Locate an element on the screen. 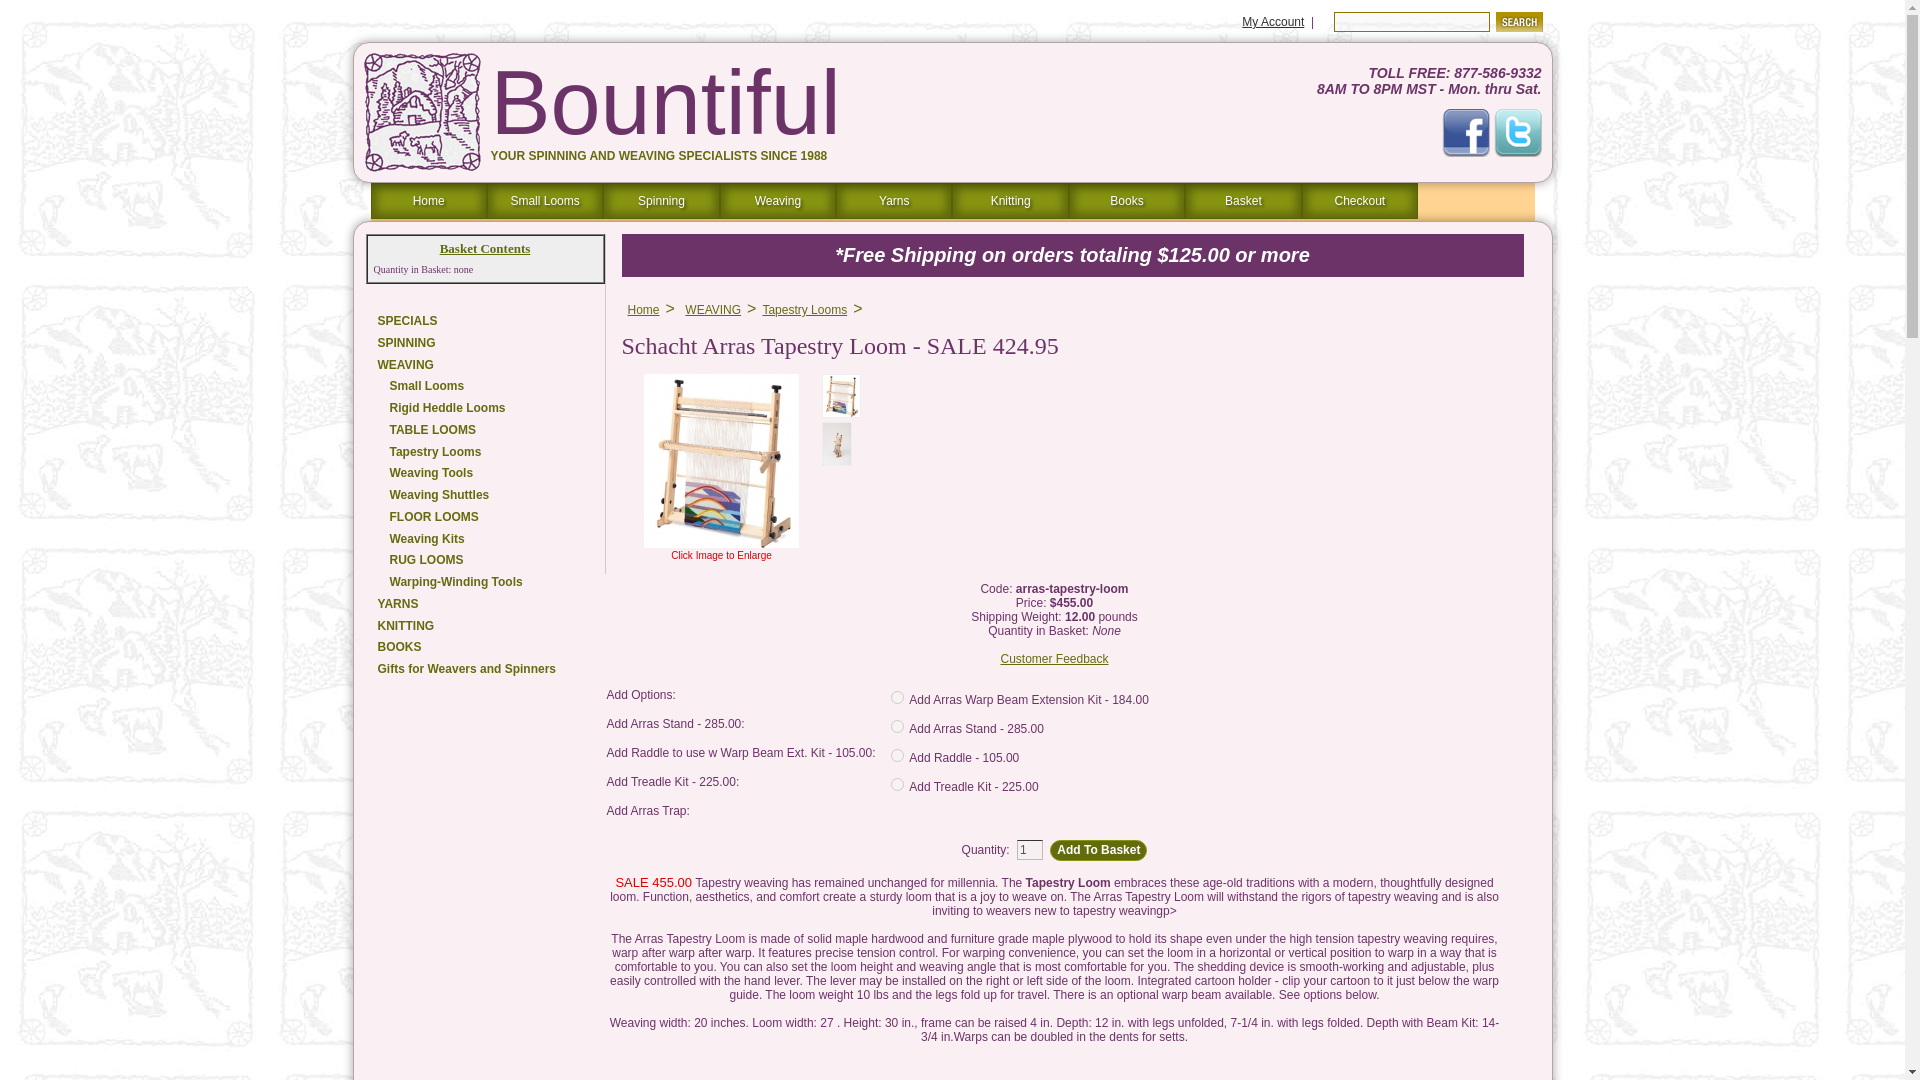 The image size is (1920, 1080). Basket is located at coordinates (1242, 200).